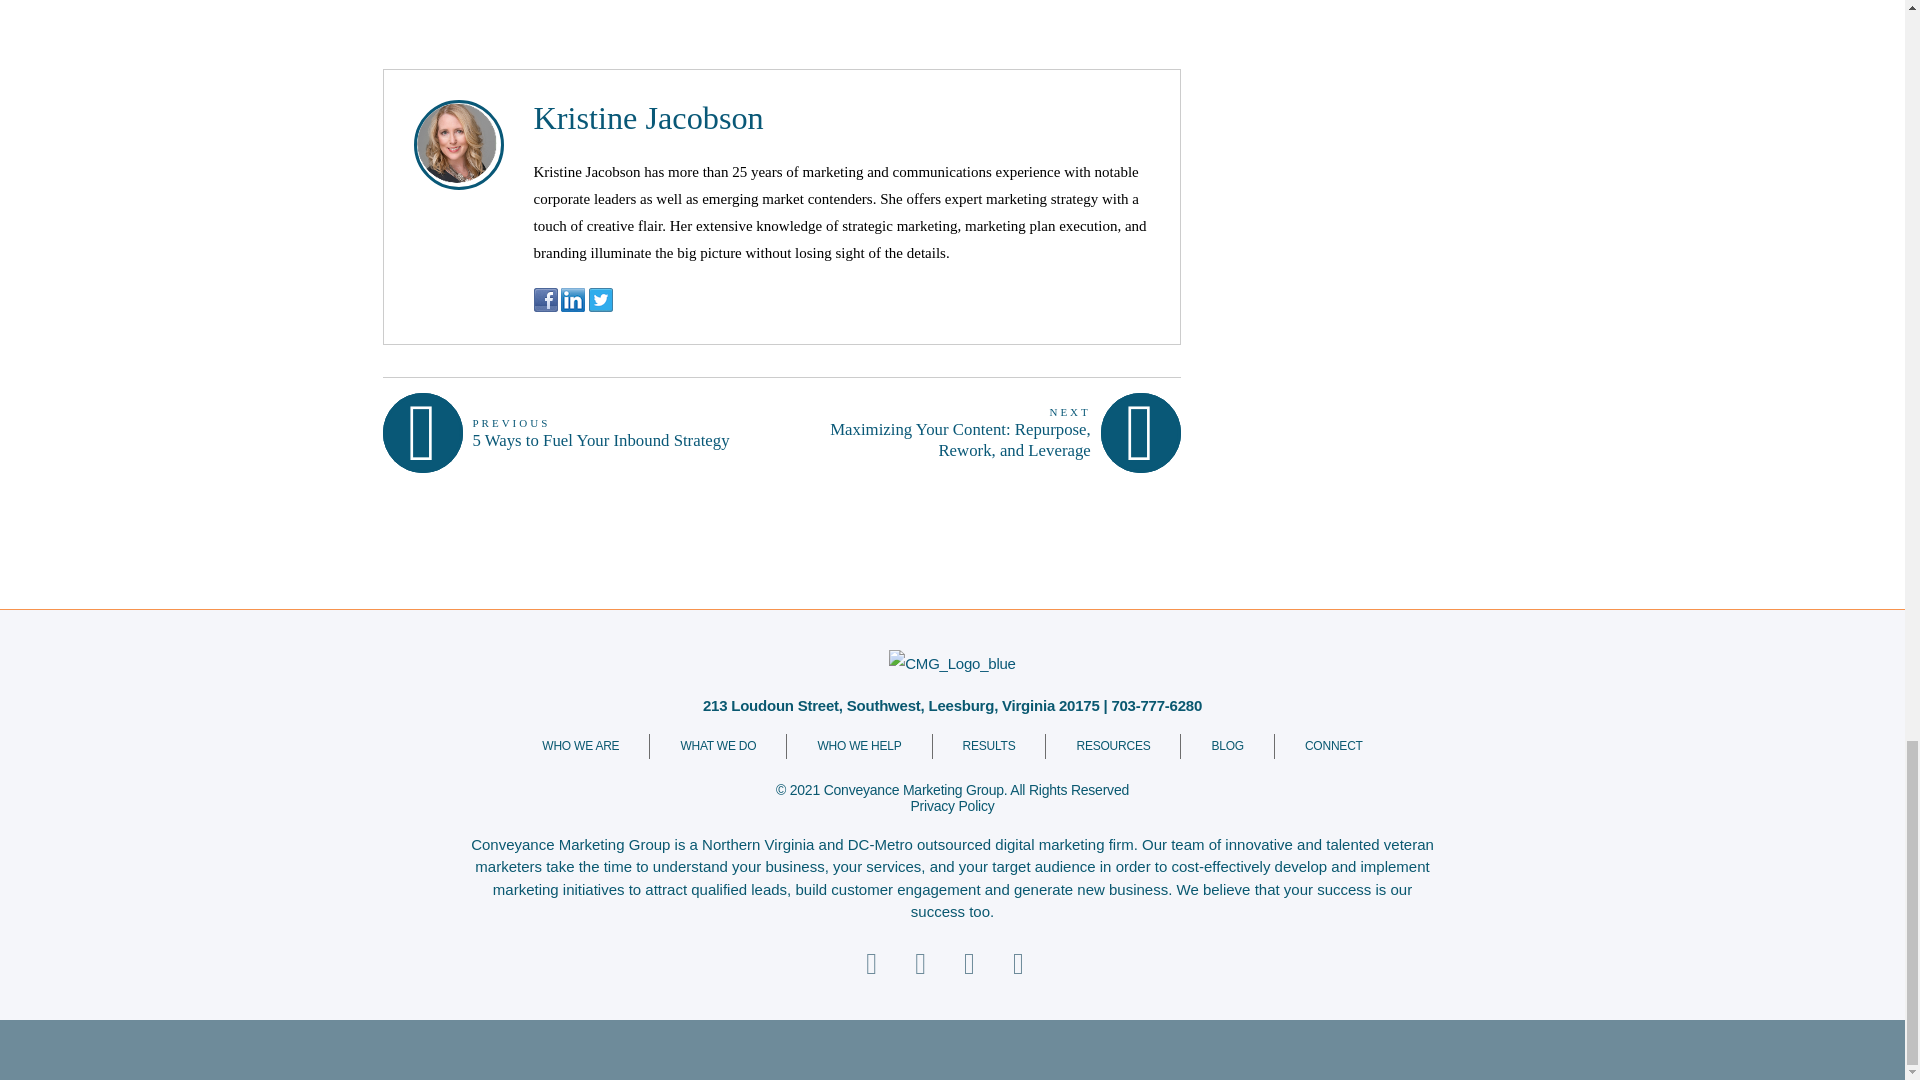 This screenshot has height=1080, width=1920. What do you see at coordinates (600, 300) in the screenshot?
I see `Kristine Jacobson` at bounding box center [600, 300].